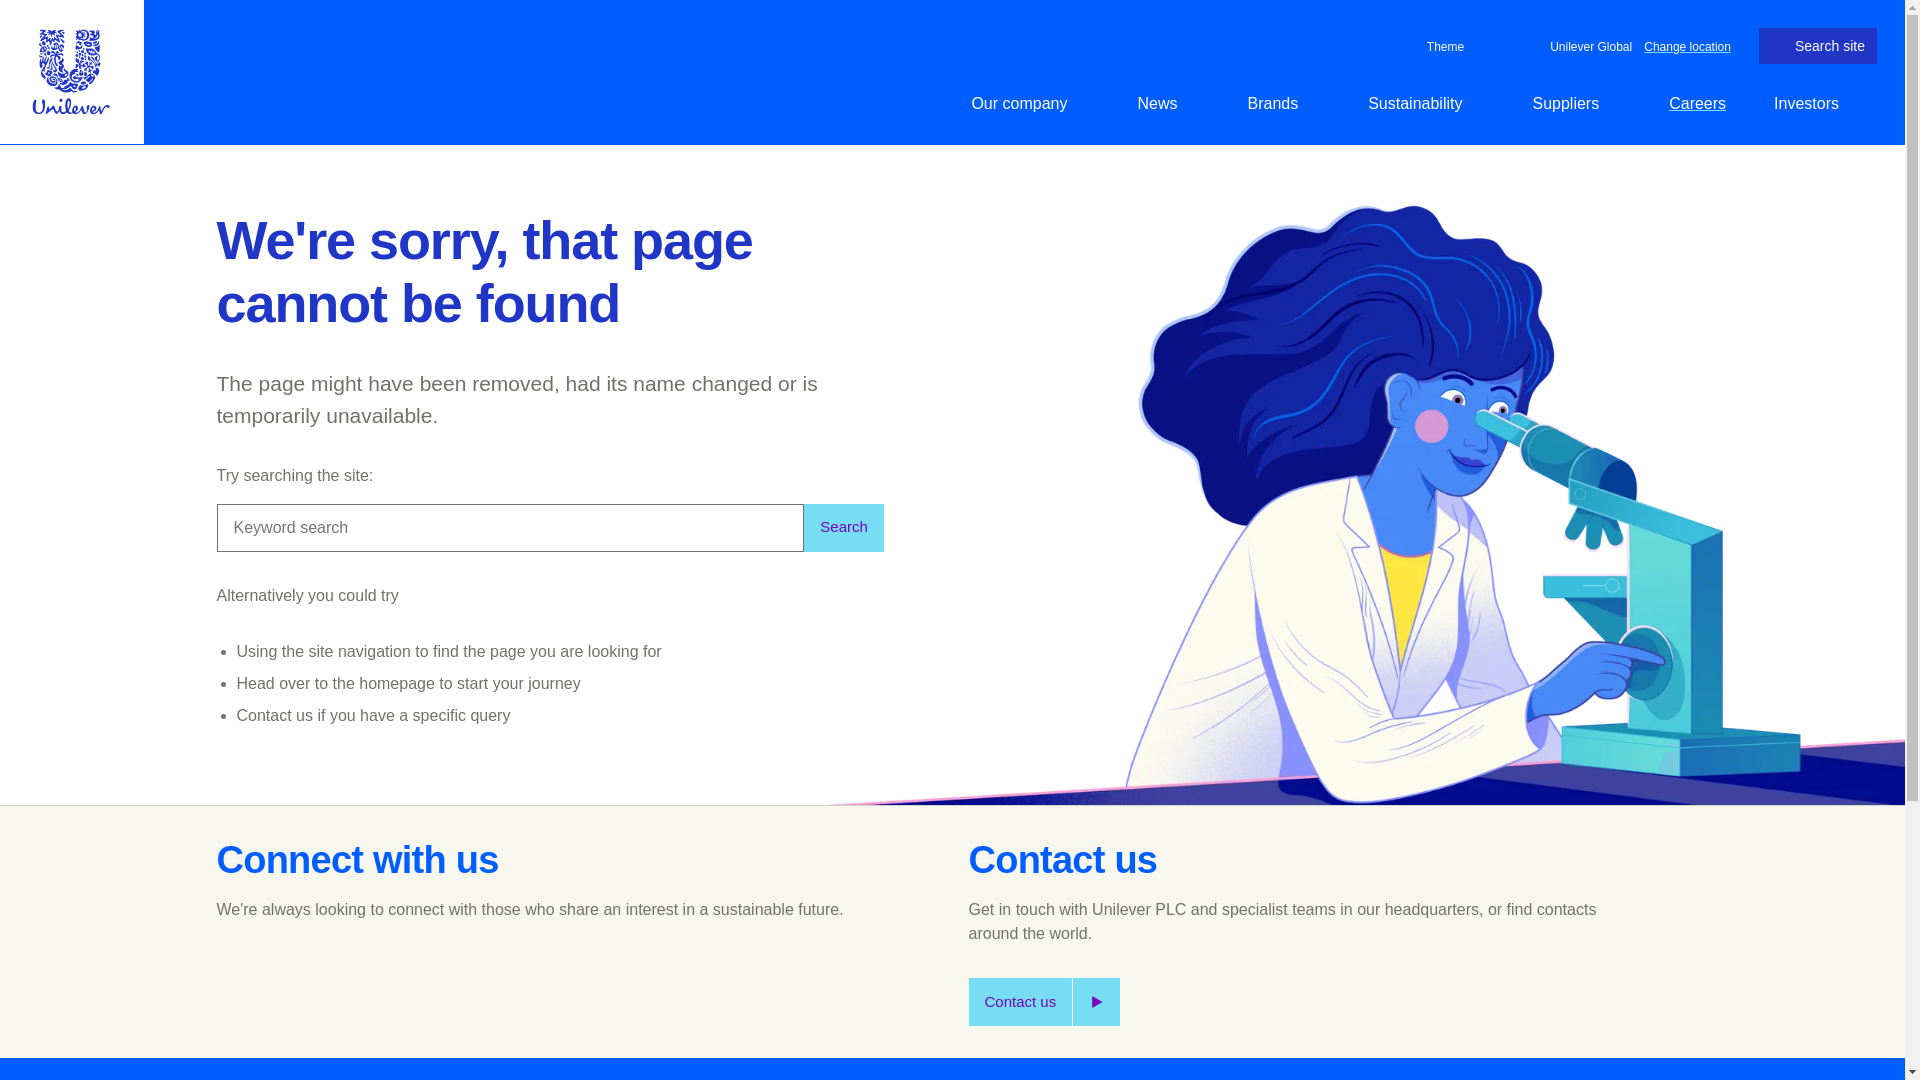  Describe the element at coordinates (1818, 46) in the screenshot. I see `Search site` at that location.